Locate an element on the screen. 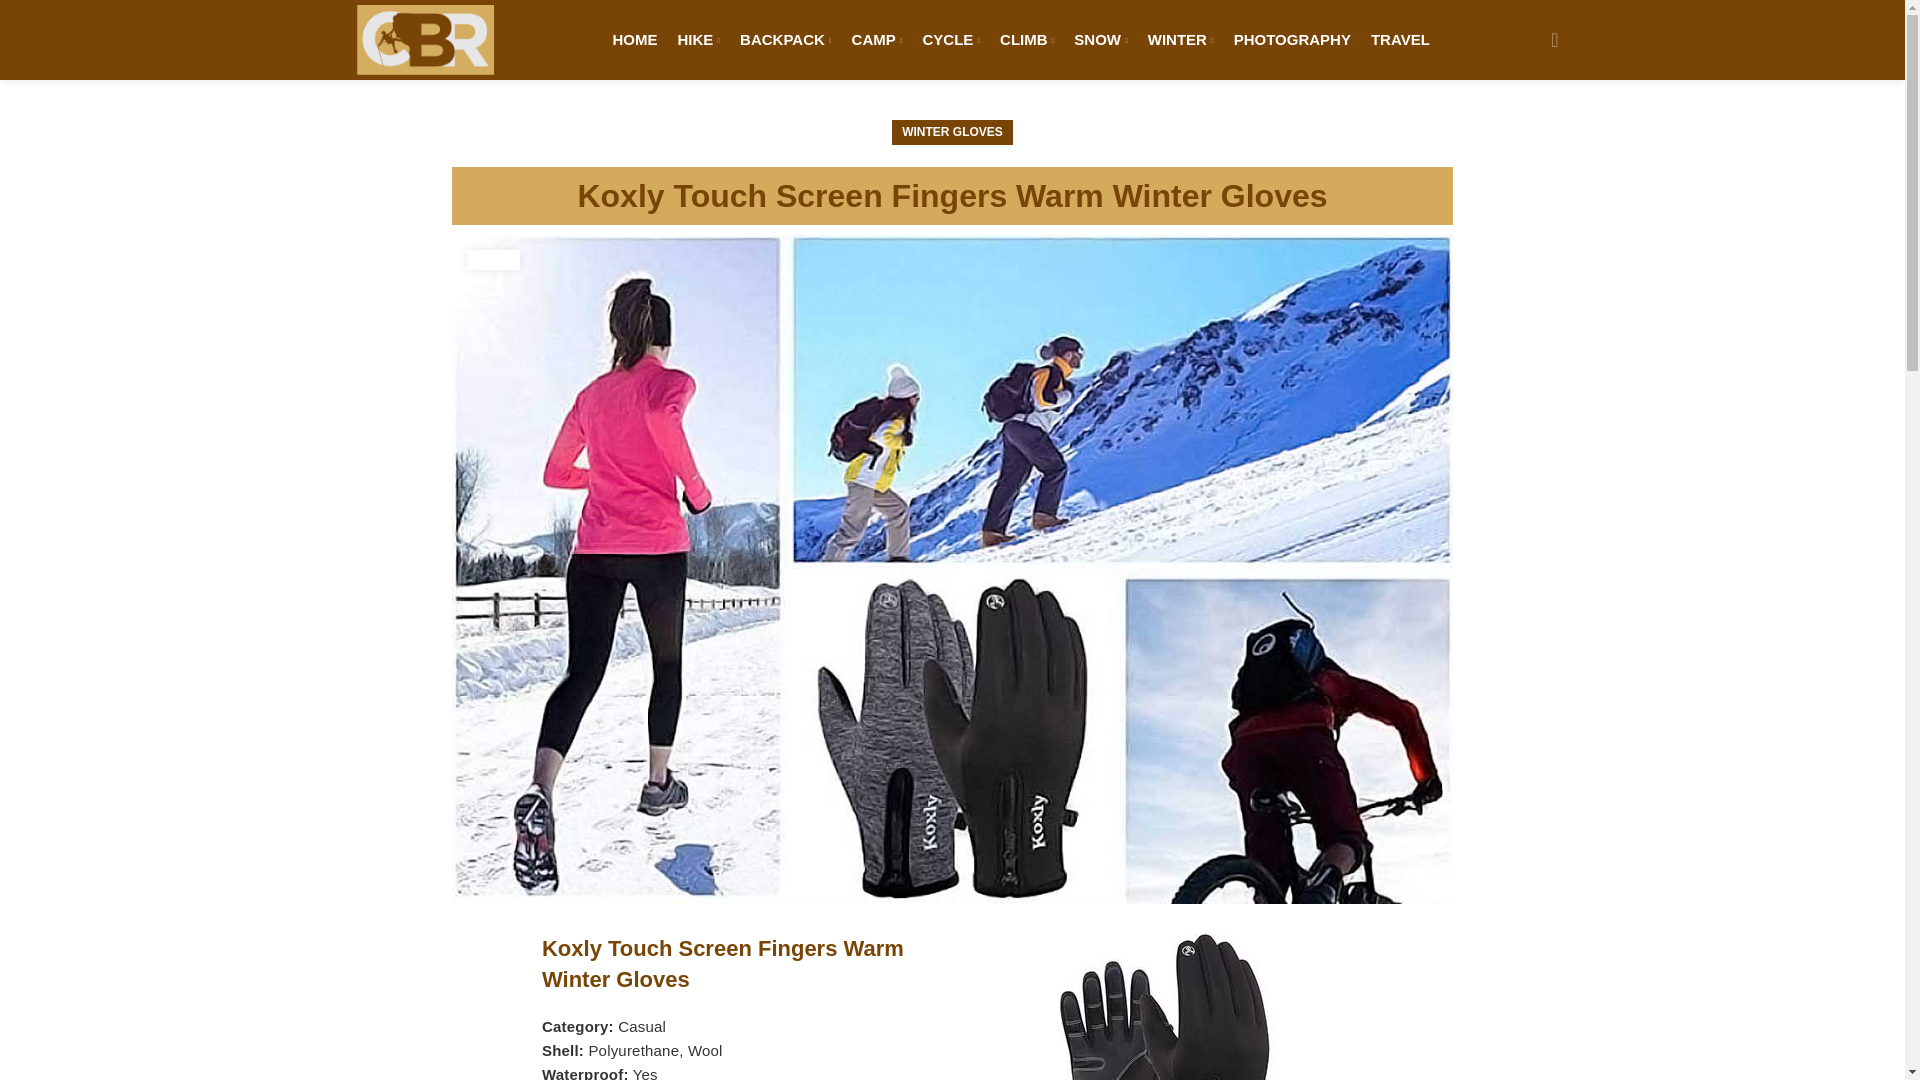  CLIMB is located at coordinates (1027, 40).